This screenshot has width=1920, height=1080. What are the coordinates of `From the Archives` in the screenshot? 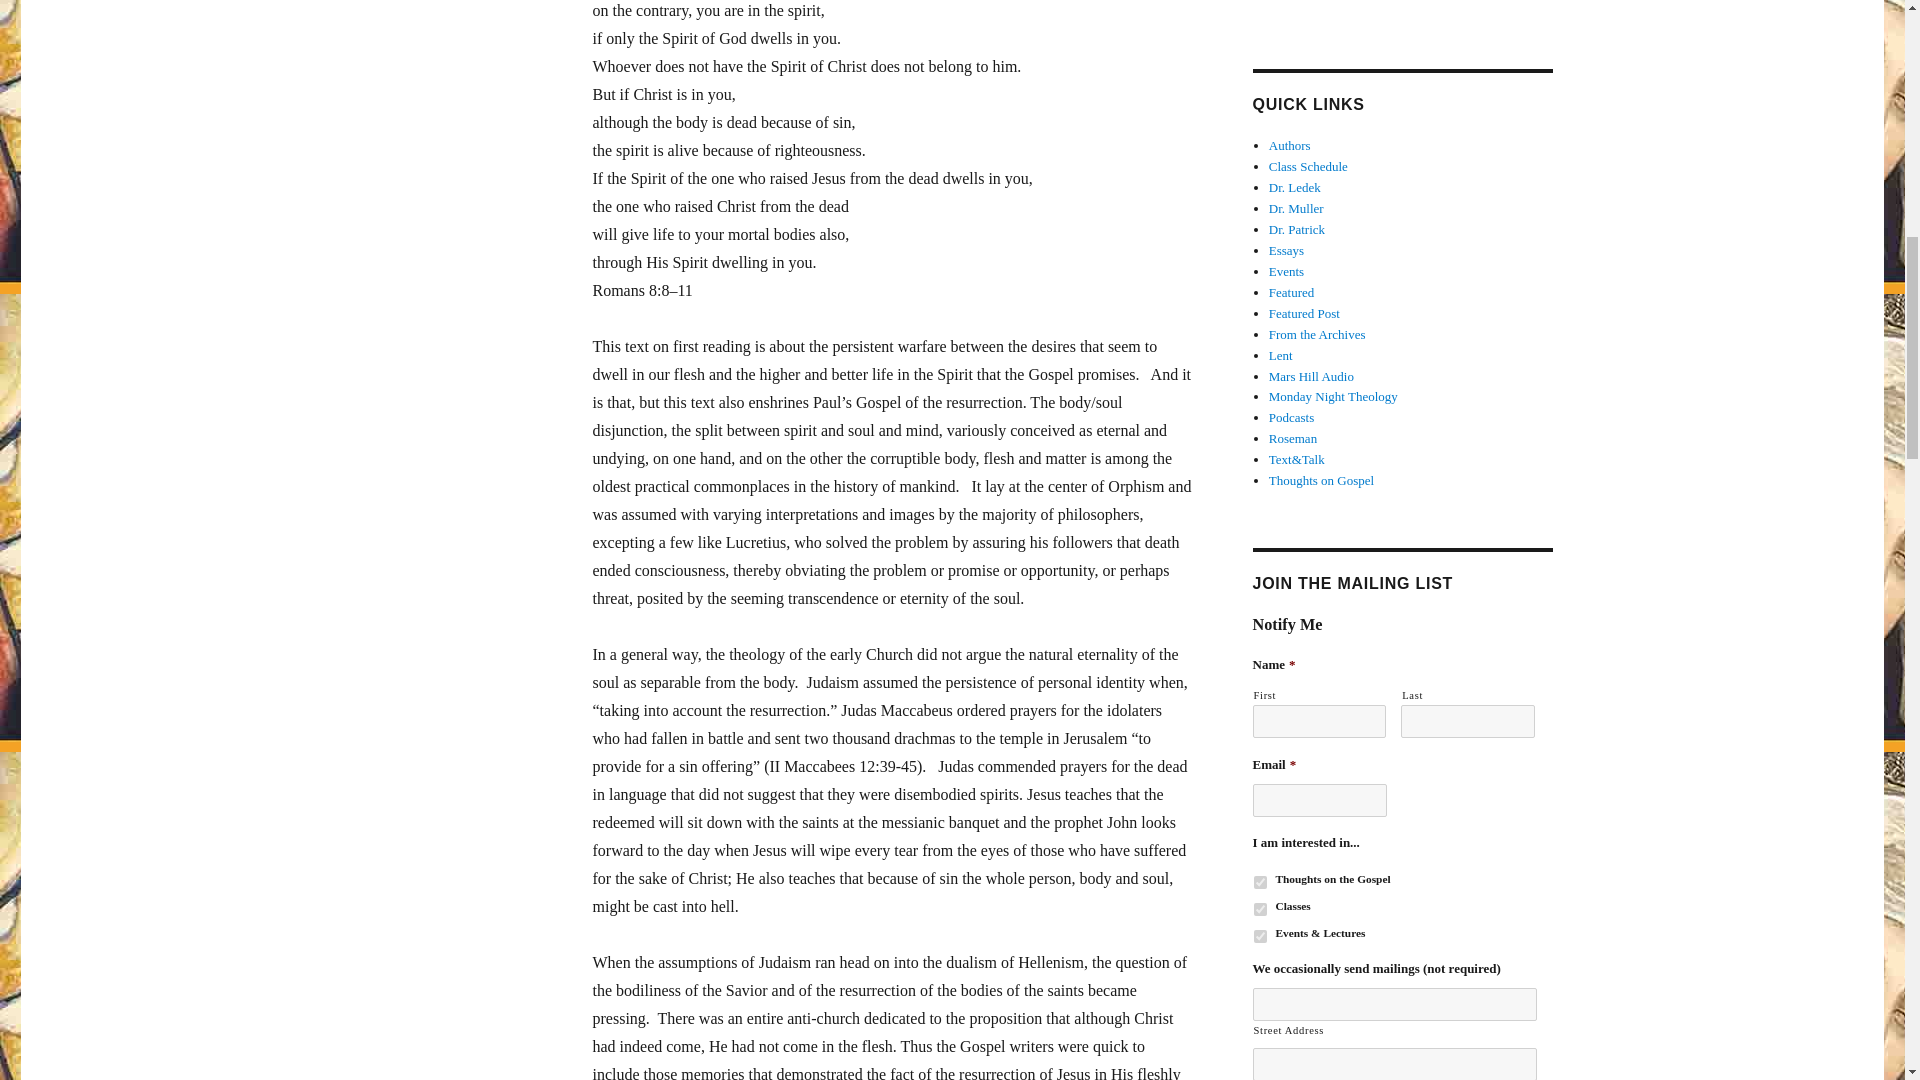 It's located at (1317, 334).